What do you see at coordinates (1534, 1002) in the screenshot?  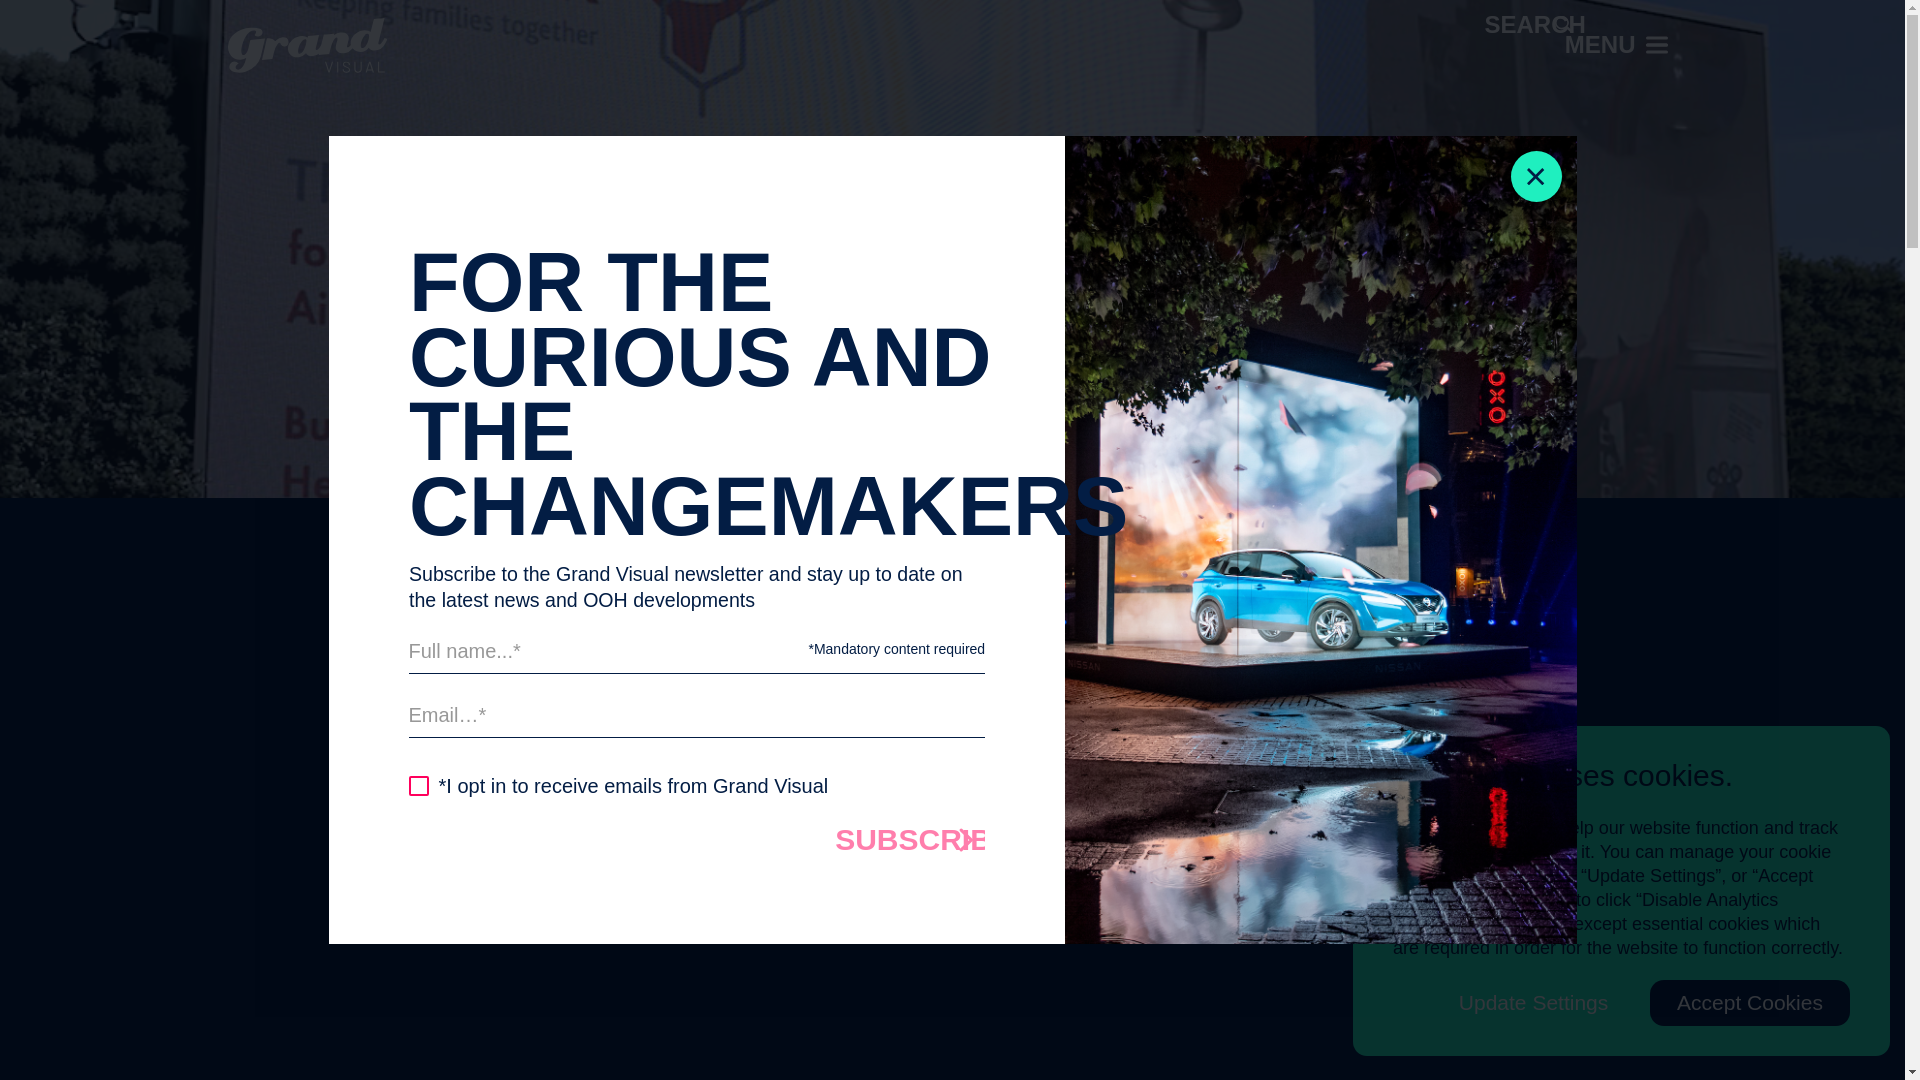 I see `Update Settings` at bounding box center [1534, 1002].